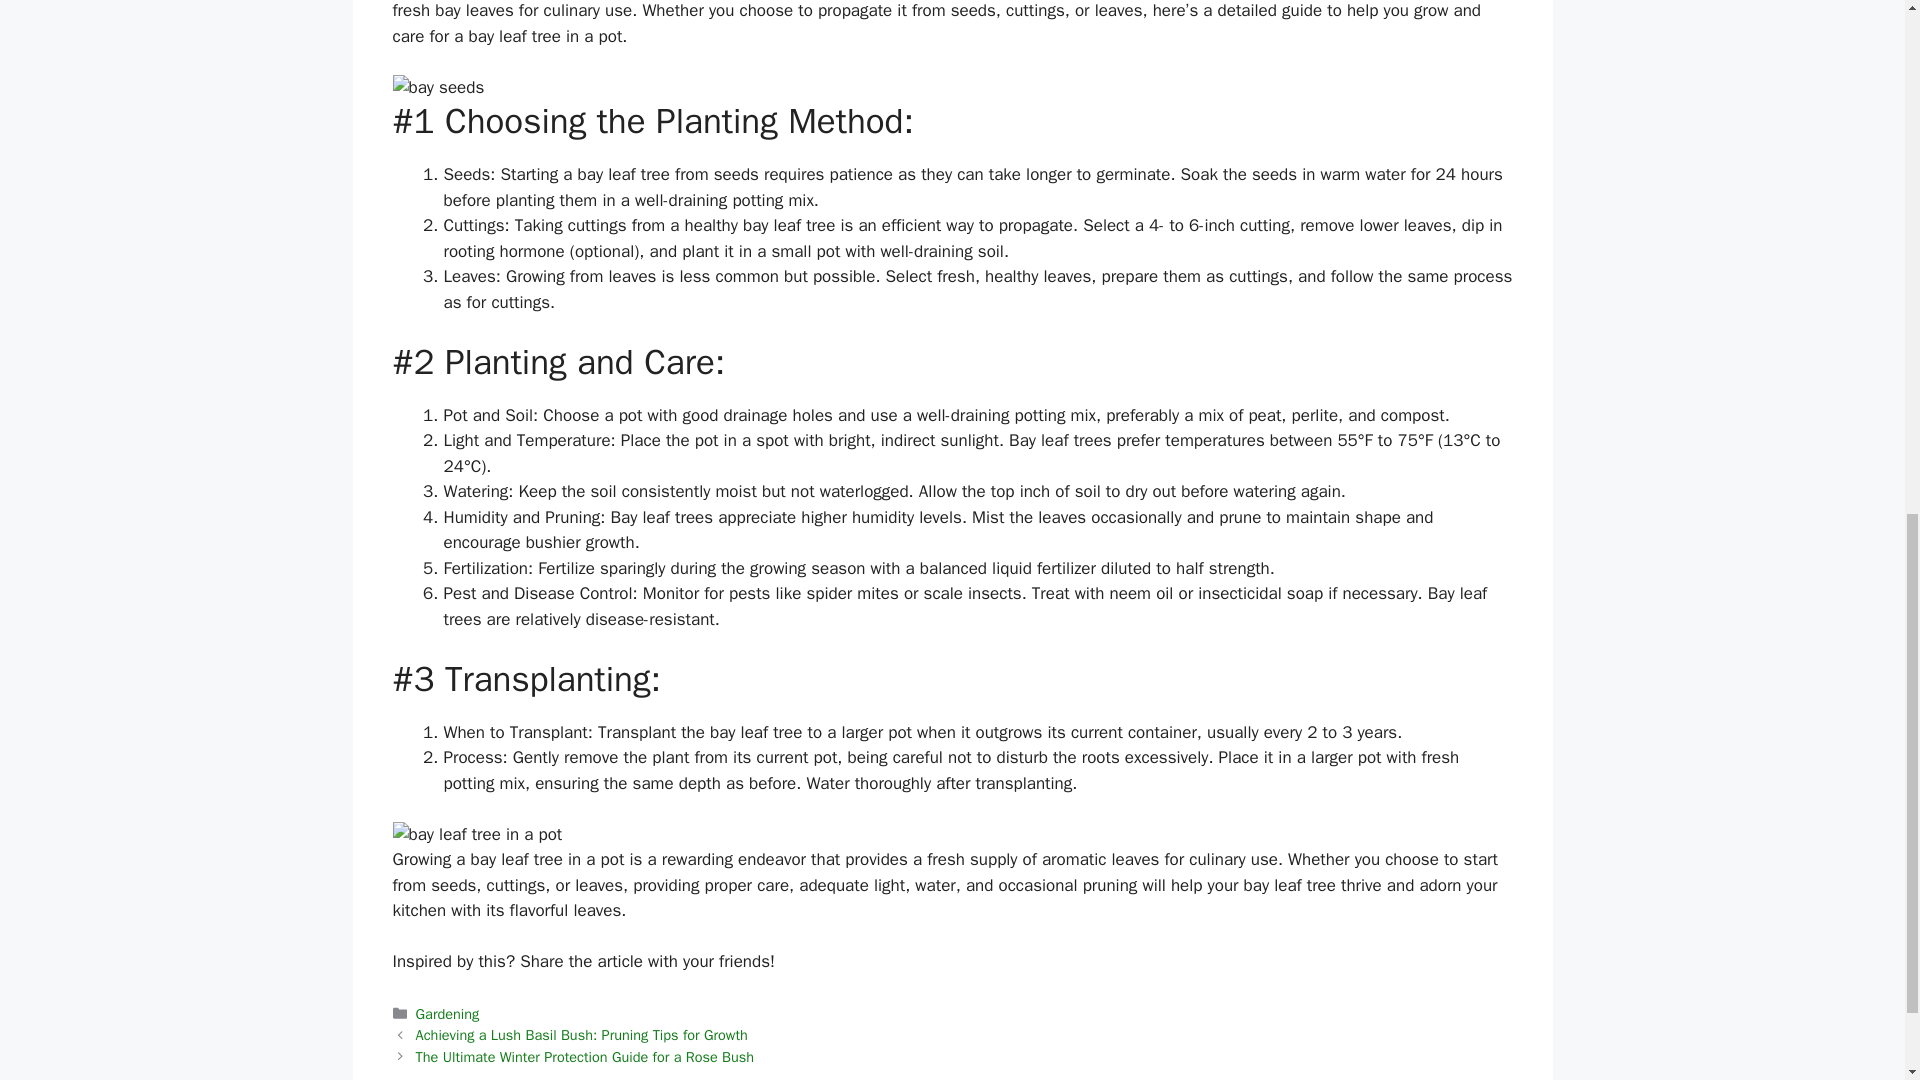  I want to click on Achieving a Lush Basil Bush: Pruning Tips for Growth, so click(582, 1035).